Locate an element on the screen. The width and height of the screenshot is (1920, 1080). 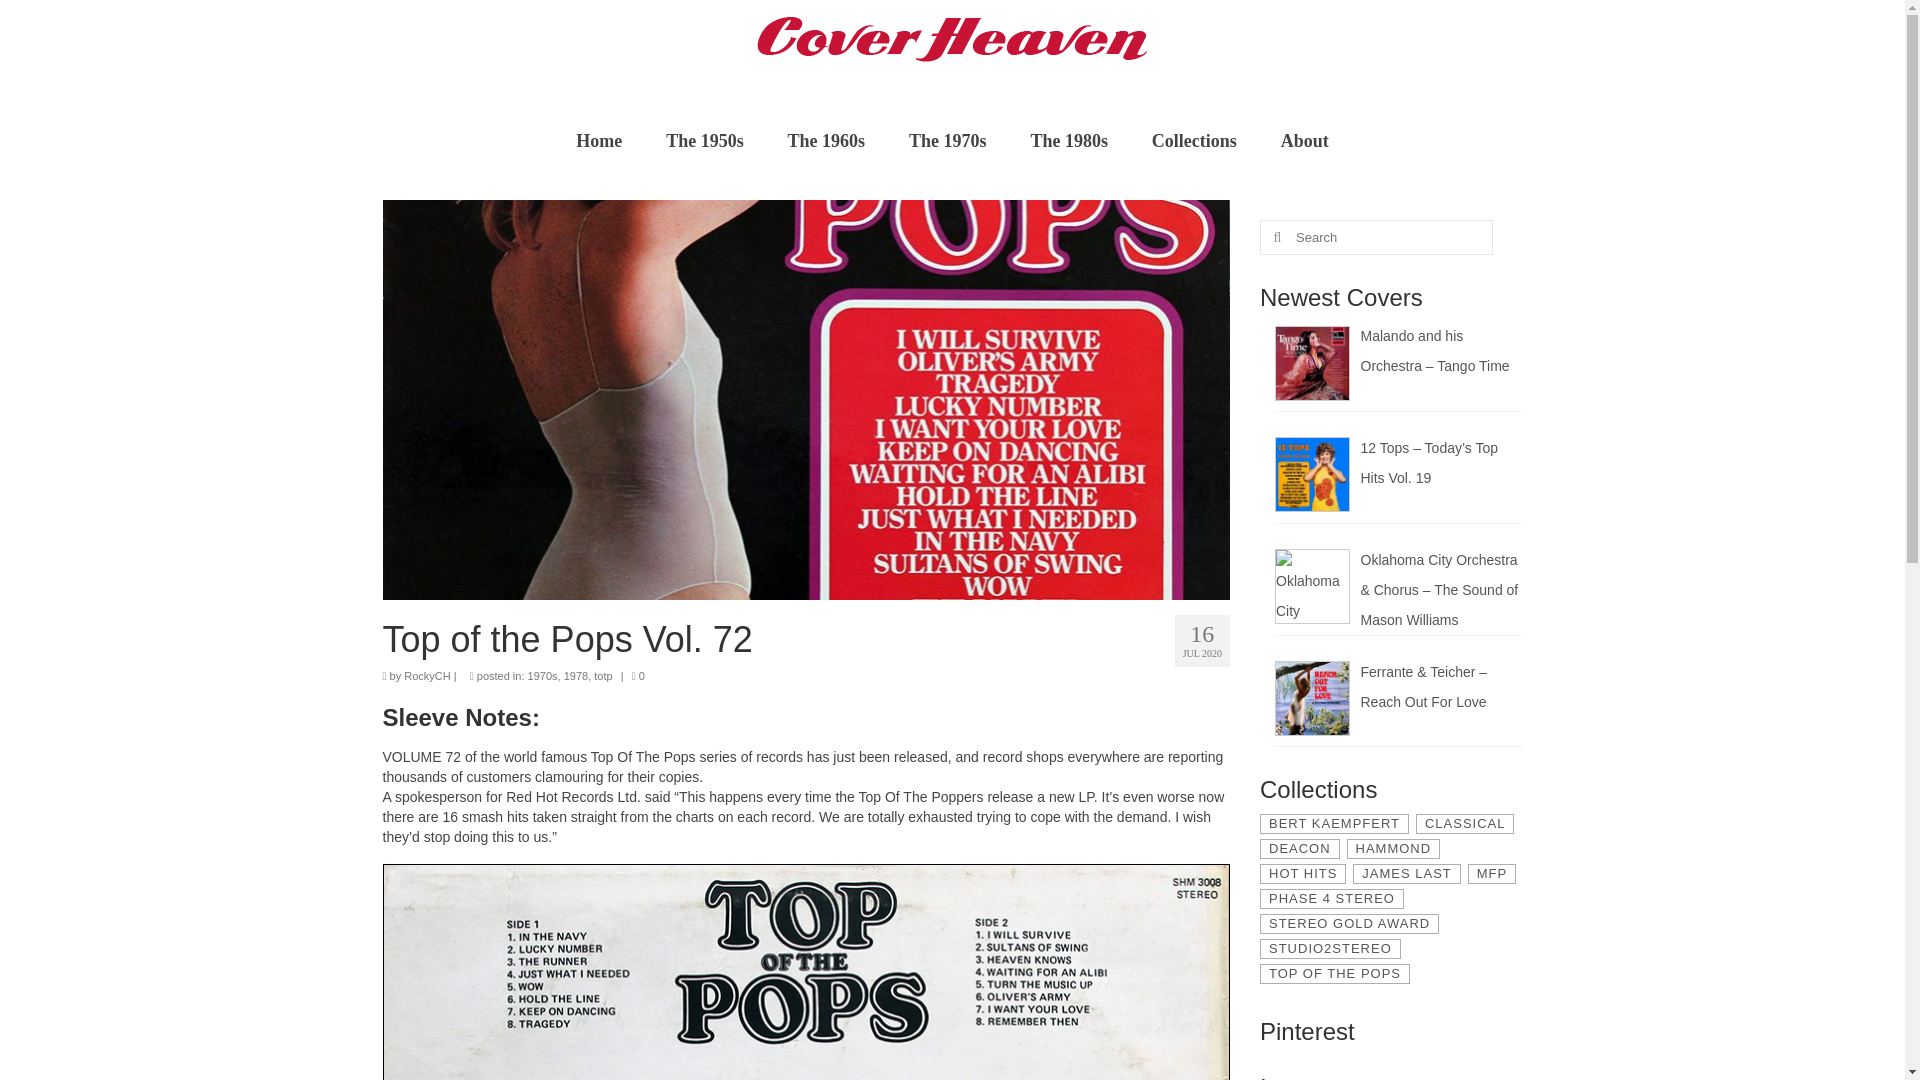
The 1960s is located at coordinates (826, 140).